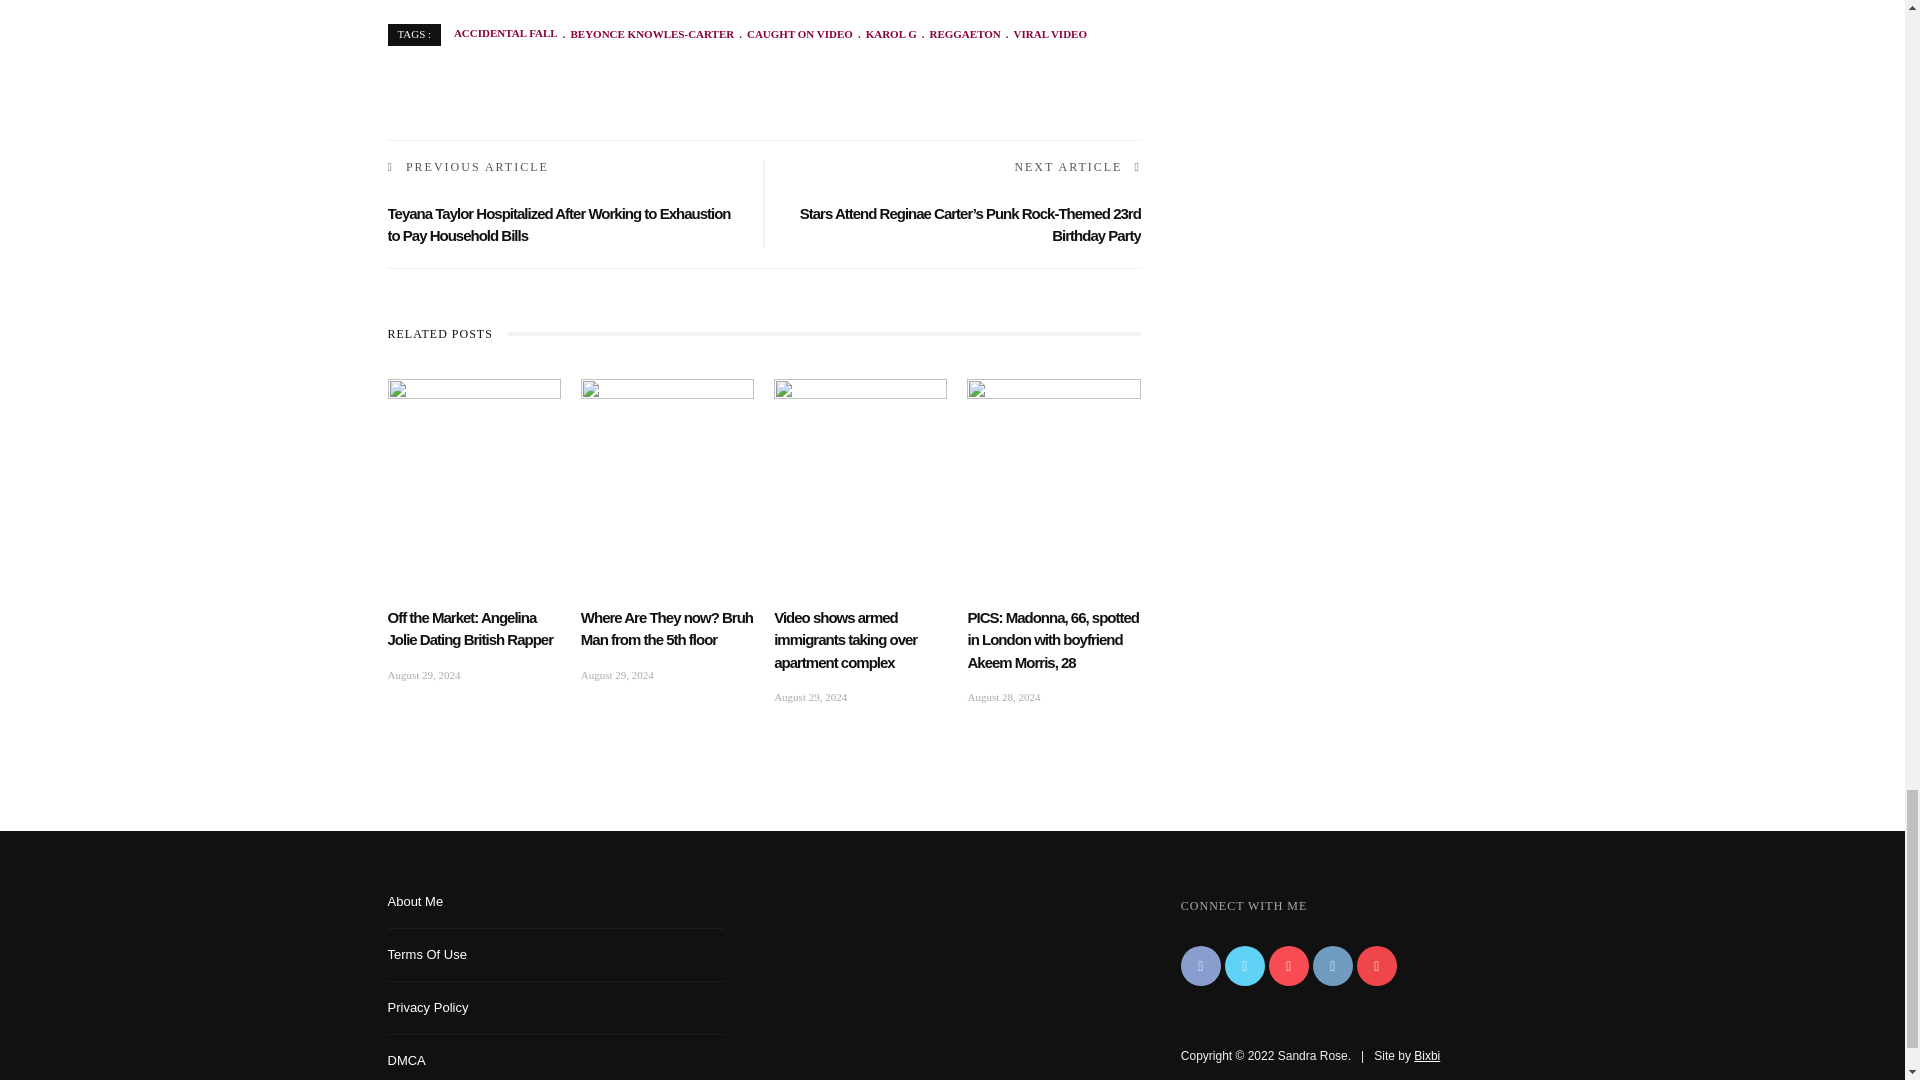 This screenshot has width=1920, height=1080. I want to click on REGGAETON, so click(958, 34).